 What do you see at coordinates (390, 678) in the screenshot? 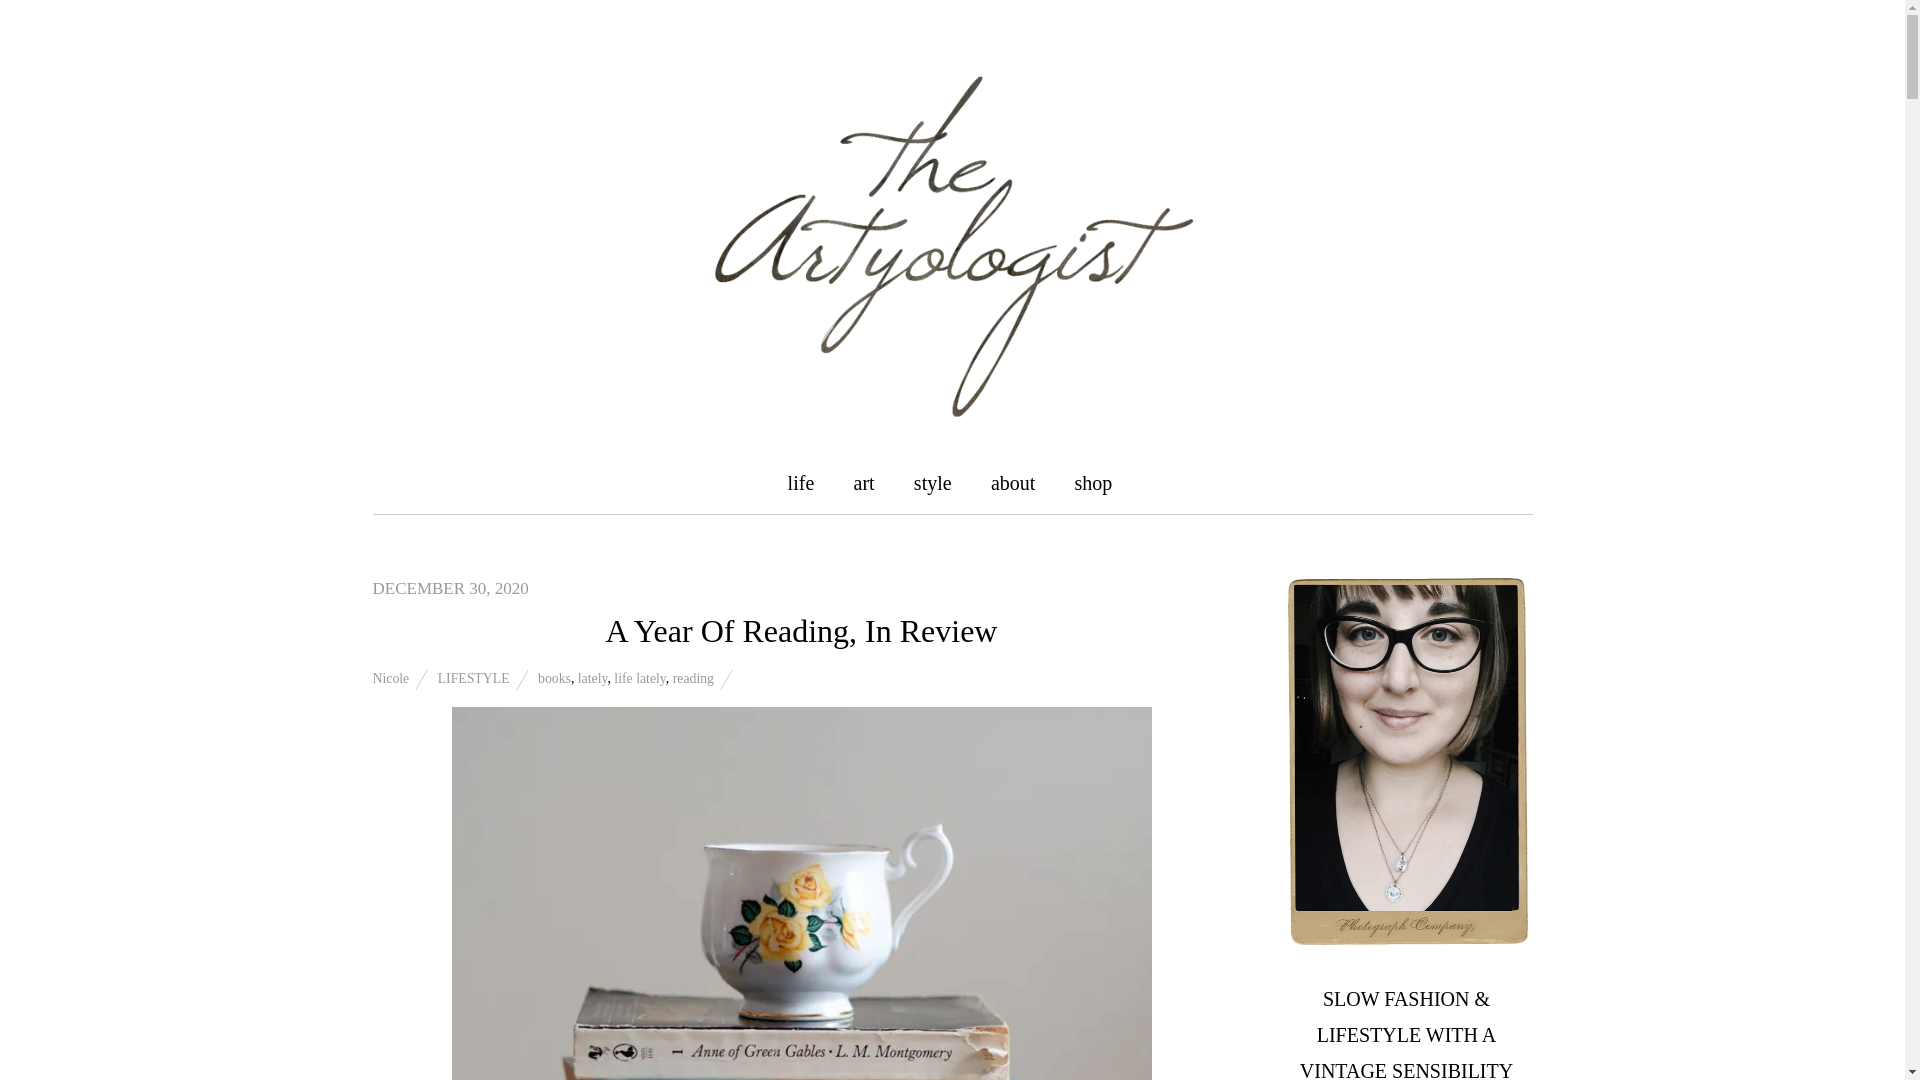
I see `Posts by Nicole` at bounding box center [390, 678].